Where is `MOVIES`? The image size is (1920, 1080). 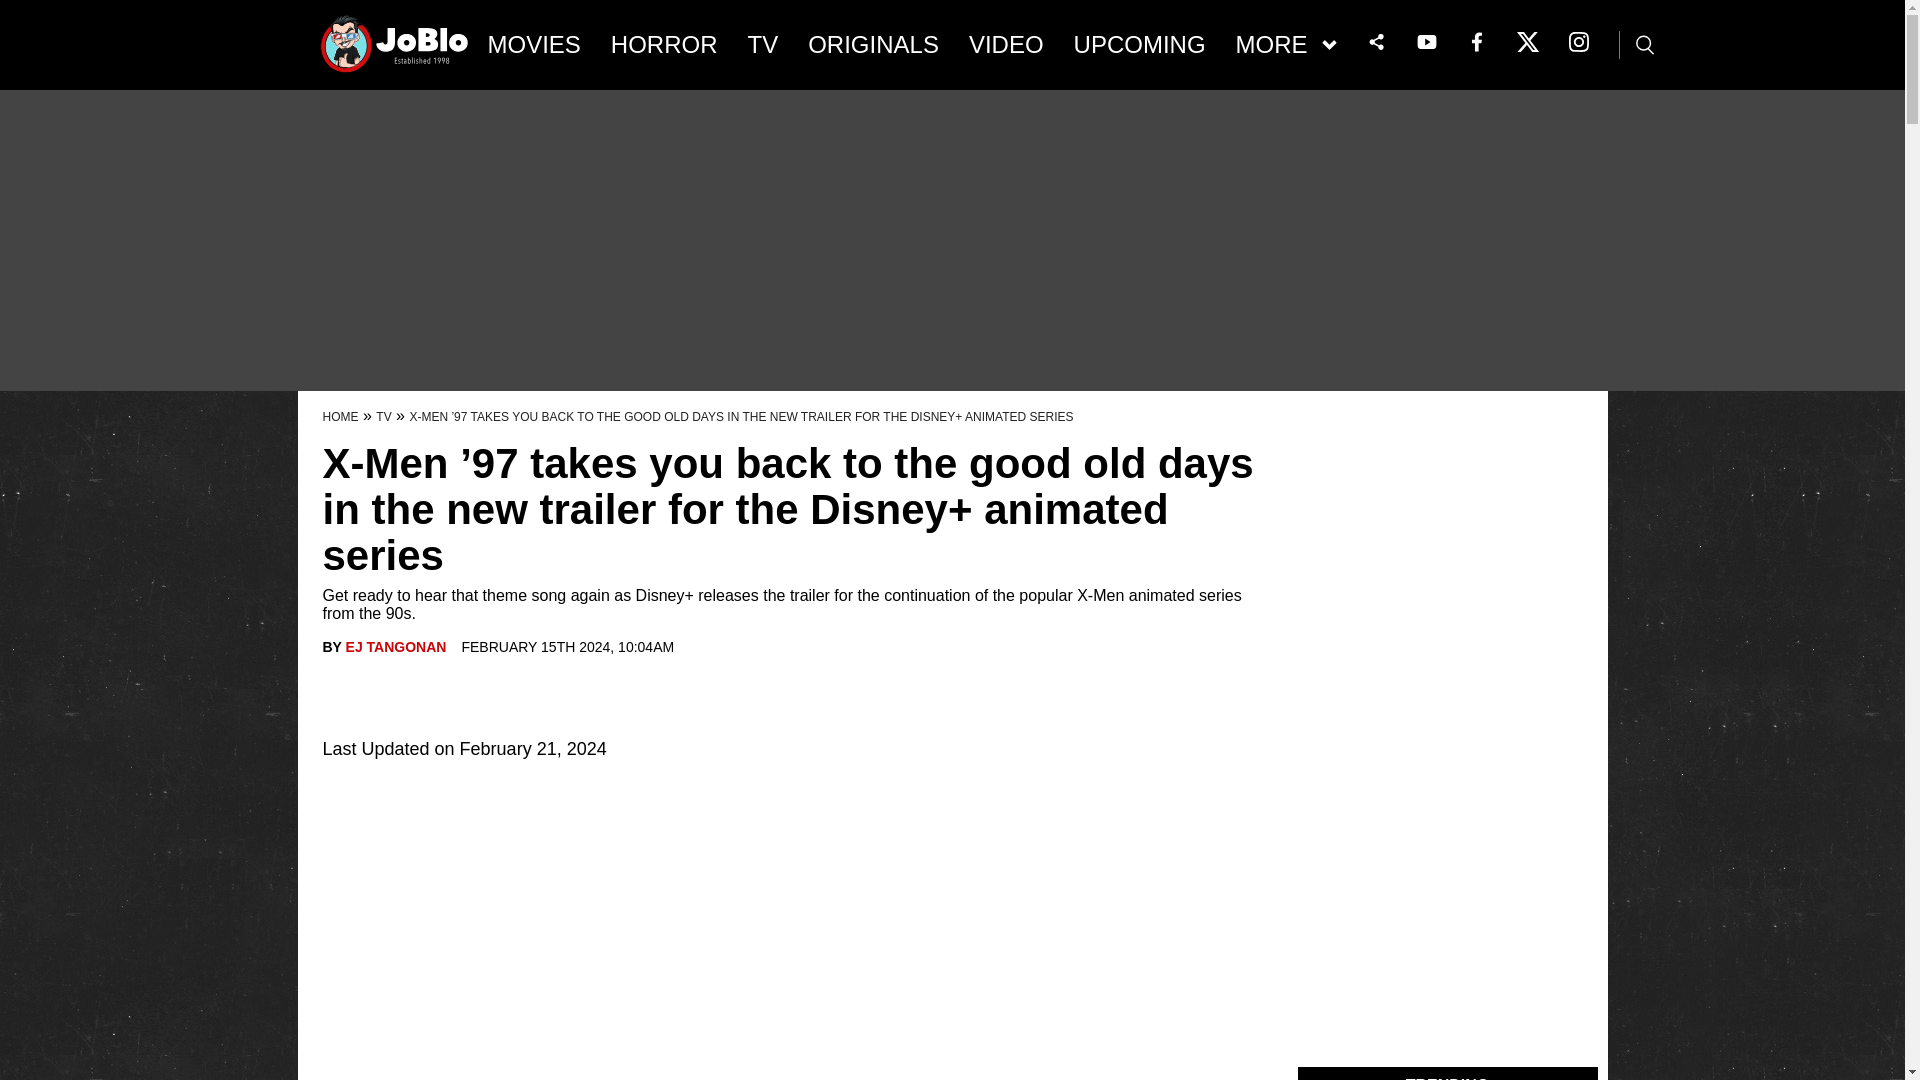
MOVIES is located at coordinates (534, 45).